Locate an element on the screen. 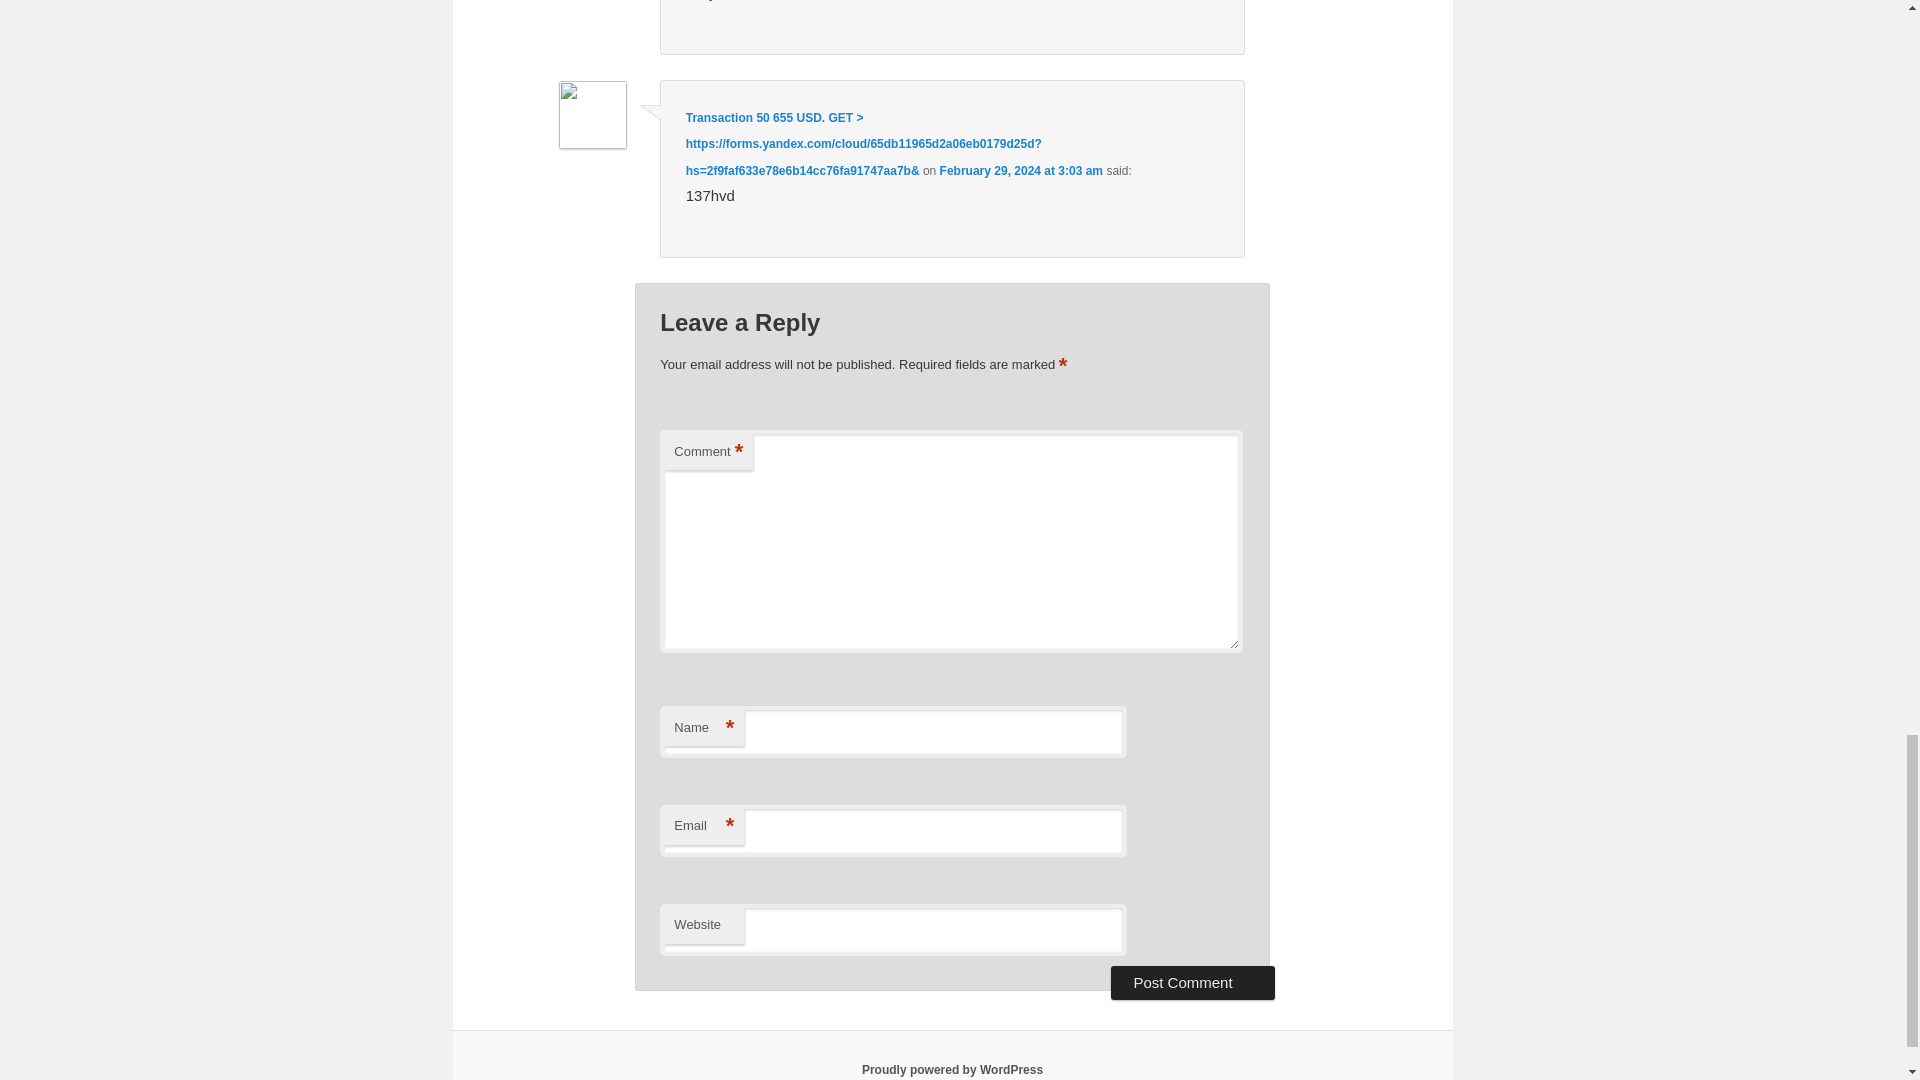 The width and height of the screenshot is (1920, 1080). Post Comment is located at coordinates (1192, 982).